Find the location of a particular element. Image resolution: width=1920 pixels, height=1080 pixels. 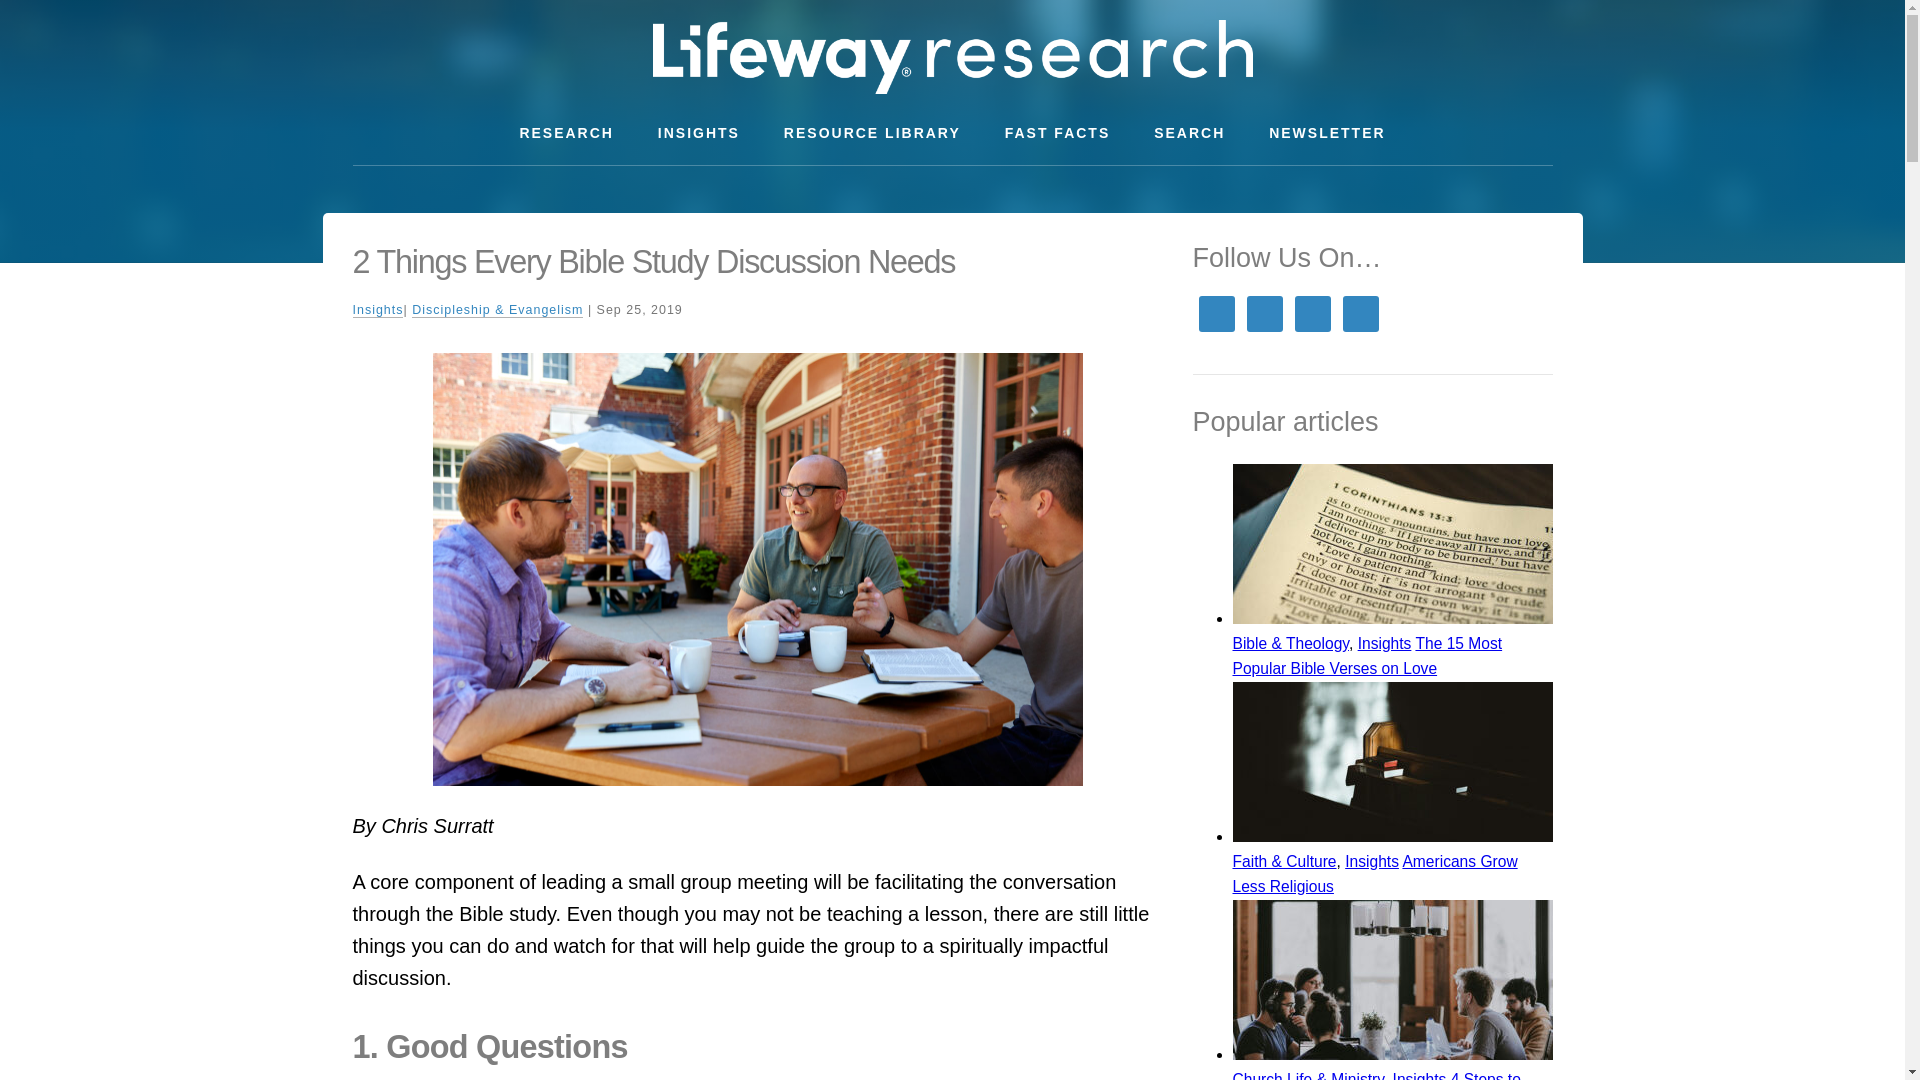

RESEARCH is located at coordinates (566, 133).